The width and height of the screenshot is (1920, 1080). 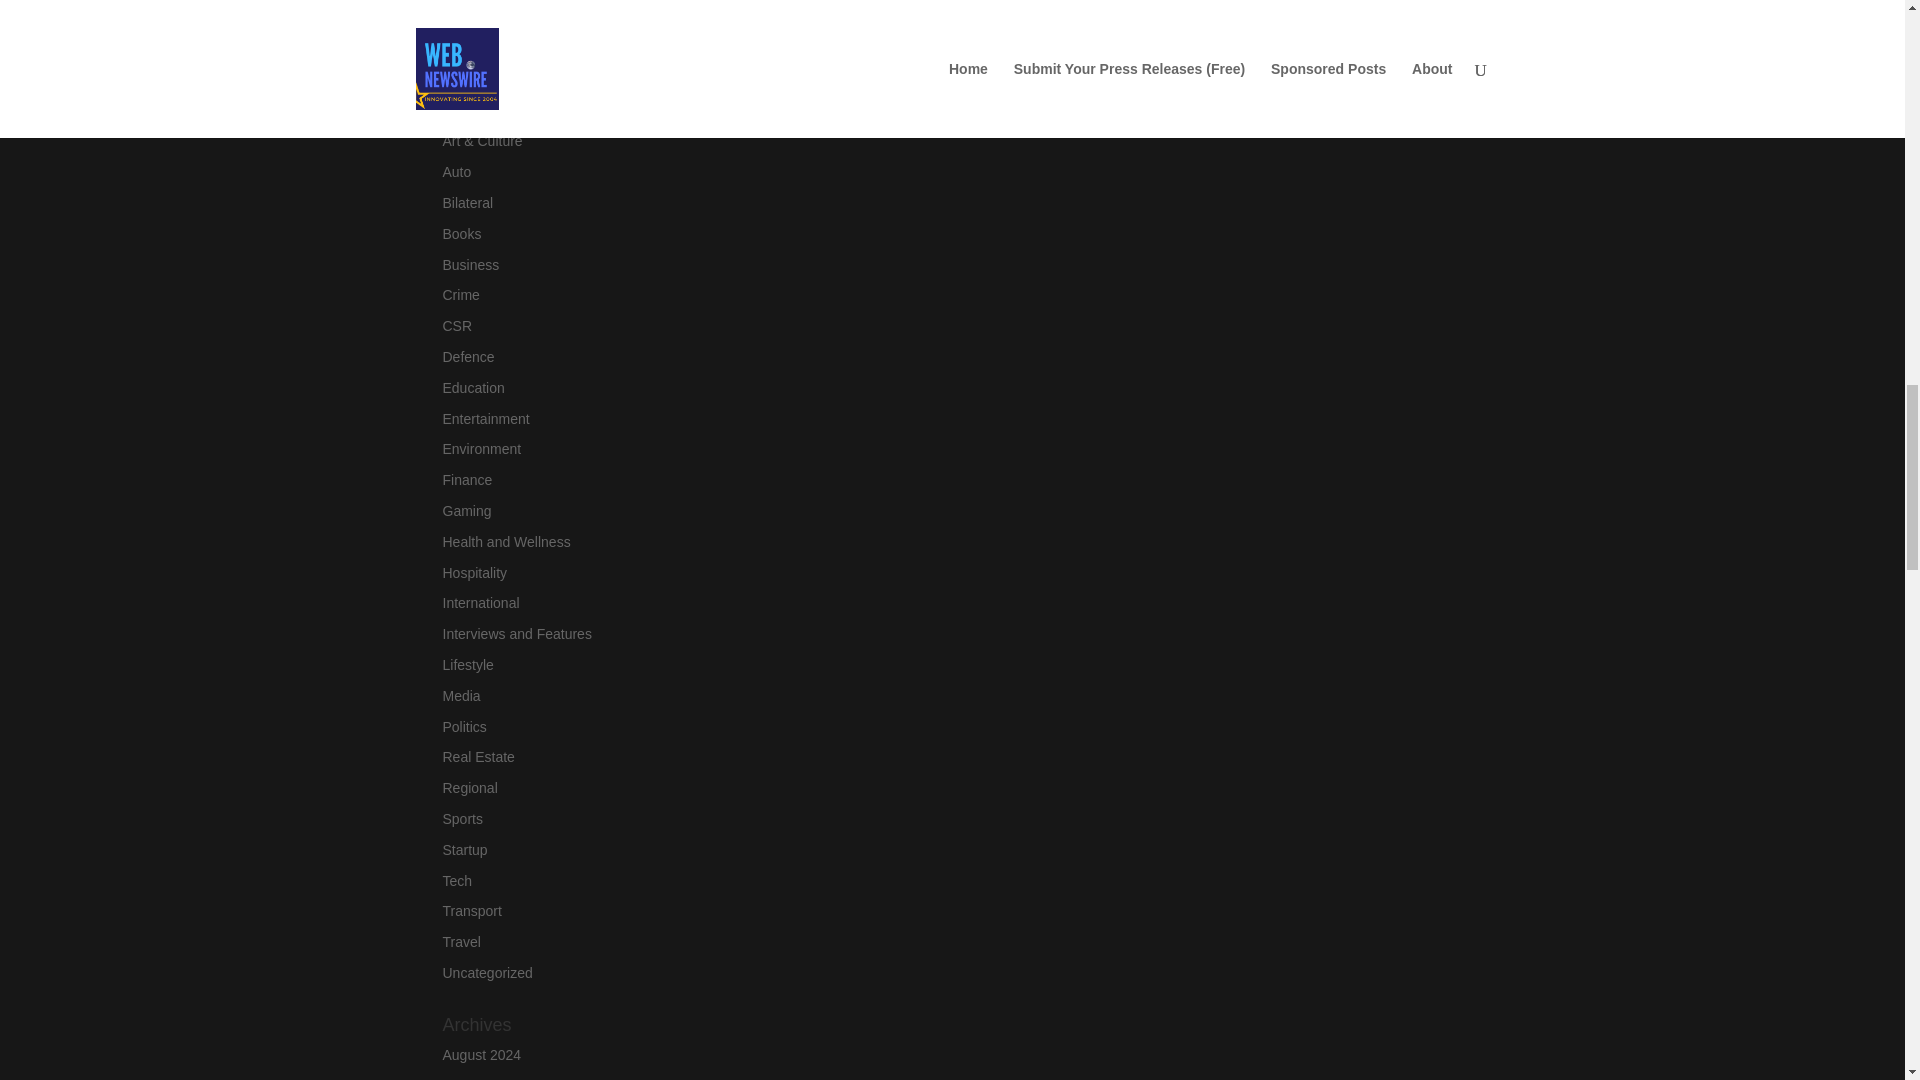 What do you see at coordinates (516, 634) in the screenshot?
I see `Interviews and Features` at bounding box center [516, 634].